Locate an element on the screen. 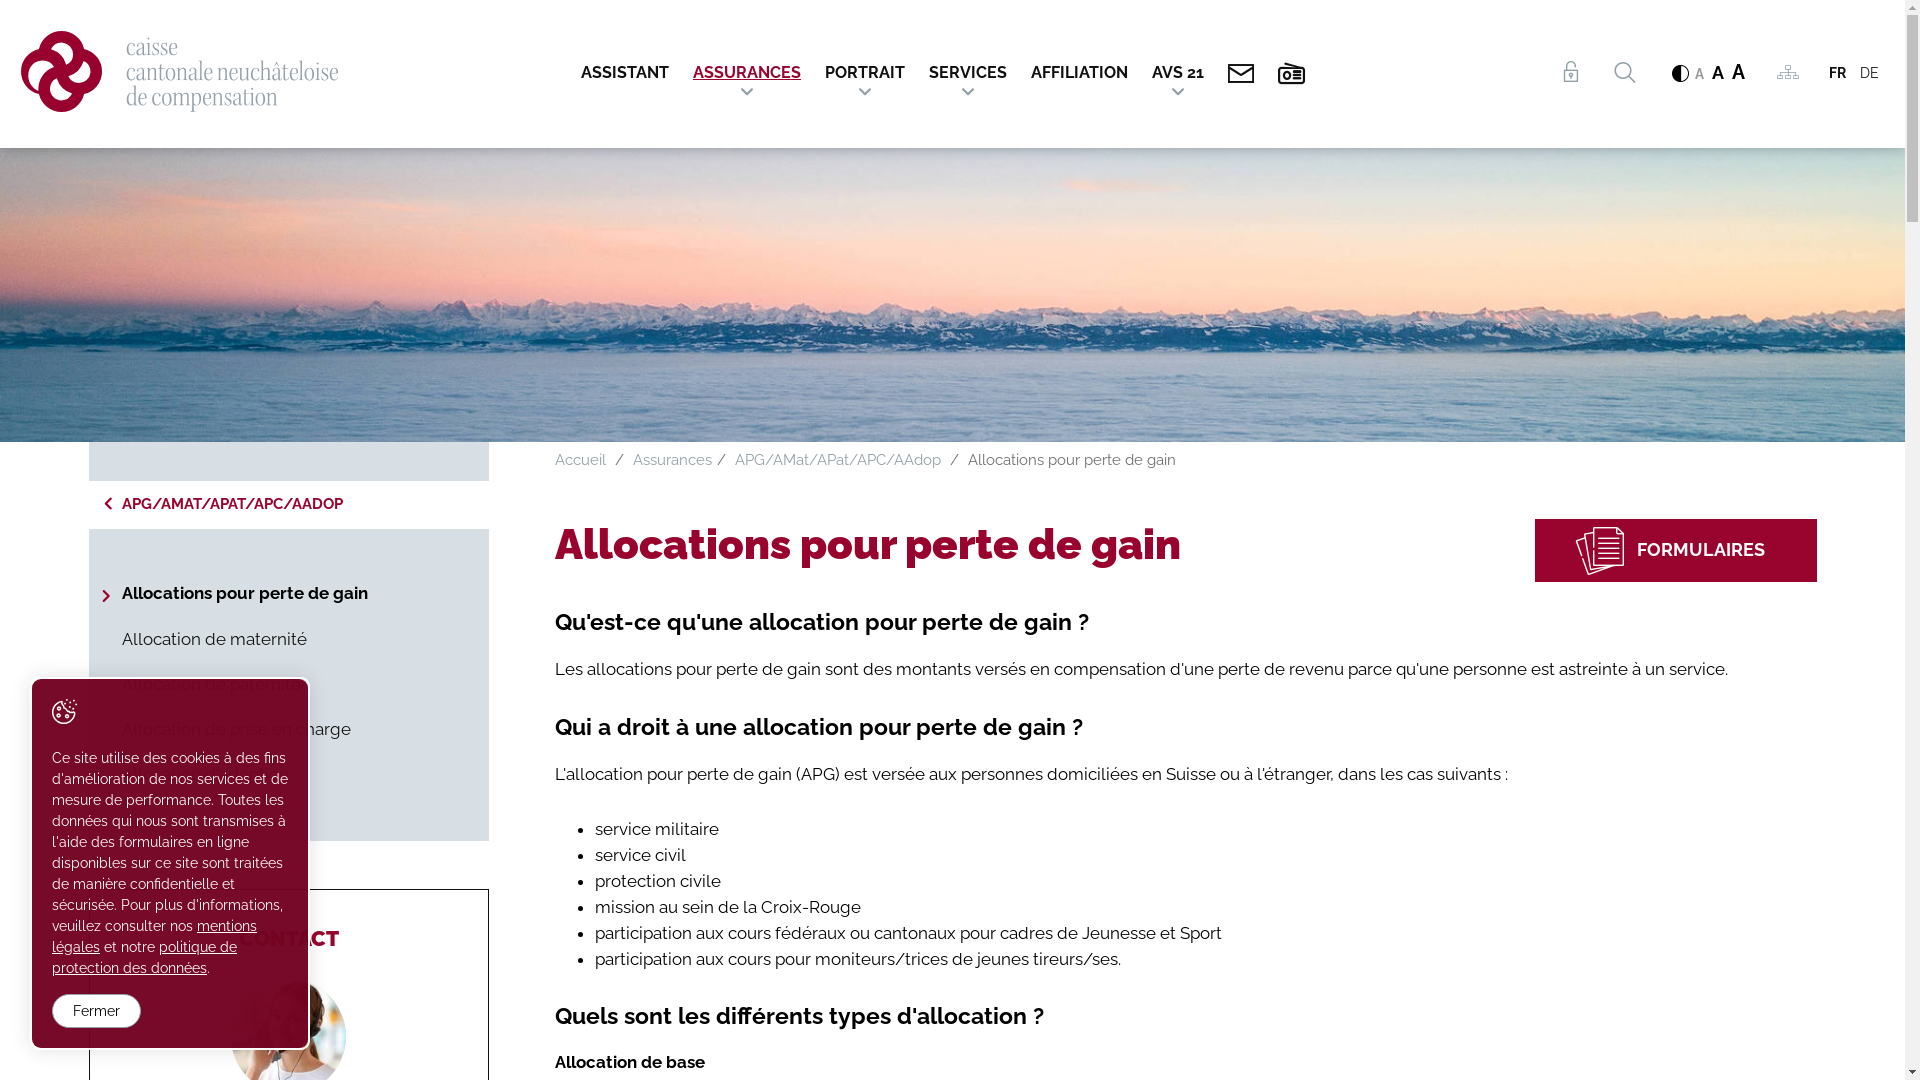 The image size is (1920, 1080). ASSURANCES is located at coordinates (747, 66).